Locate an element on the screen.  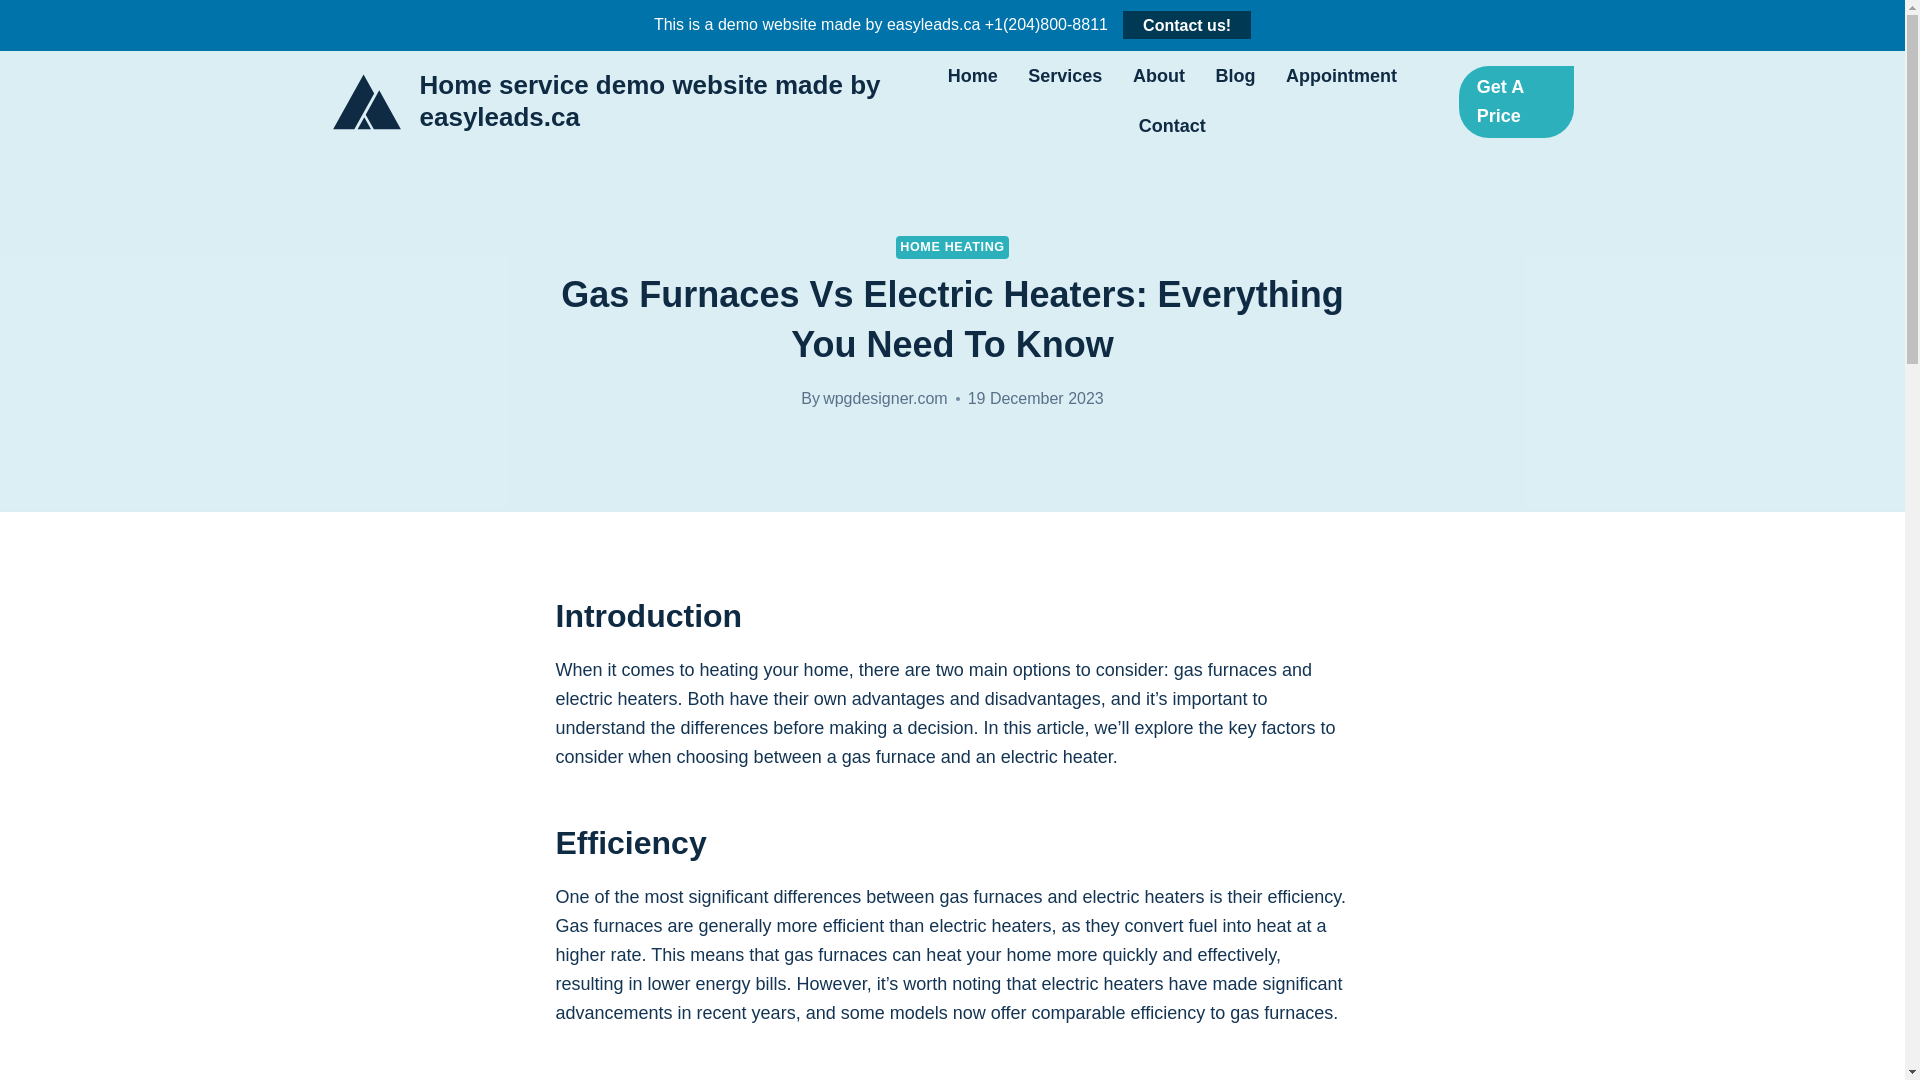
Contact us! is located at coordinates (1187, 24).